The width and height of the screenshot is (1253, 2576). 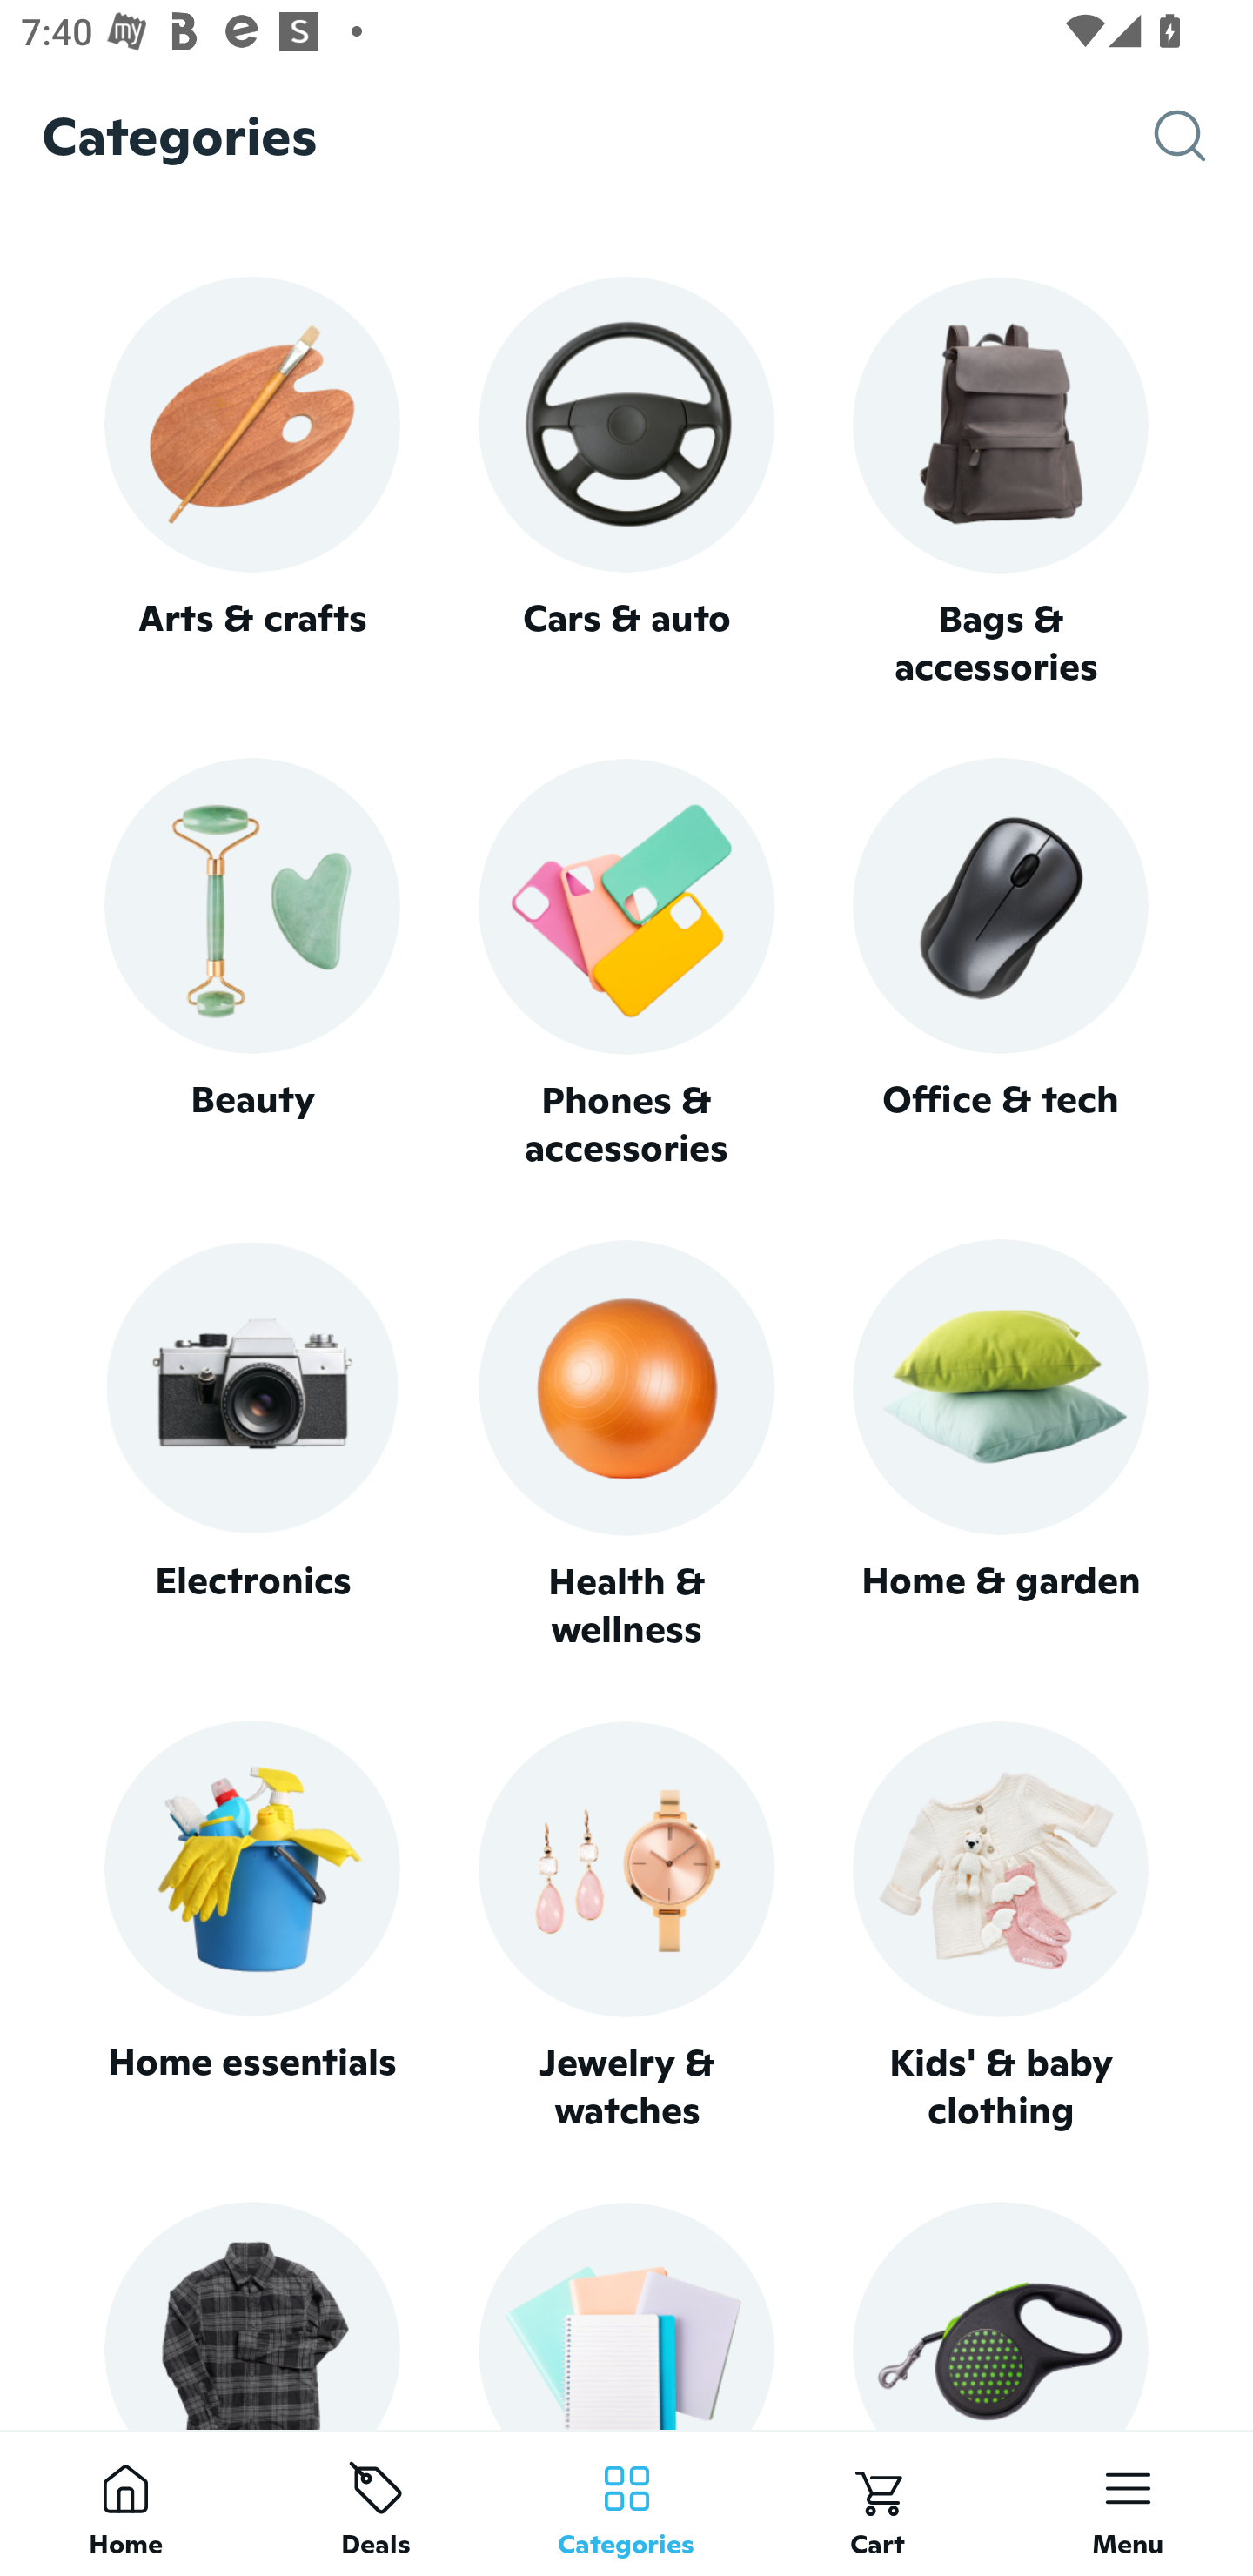 What do you see at coordinates (626, 966) in the screenshot?
I see `Phones & accessories` at bounding box center [626, 966].